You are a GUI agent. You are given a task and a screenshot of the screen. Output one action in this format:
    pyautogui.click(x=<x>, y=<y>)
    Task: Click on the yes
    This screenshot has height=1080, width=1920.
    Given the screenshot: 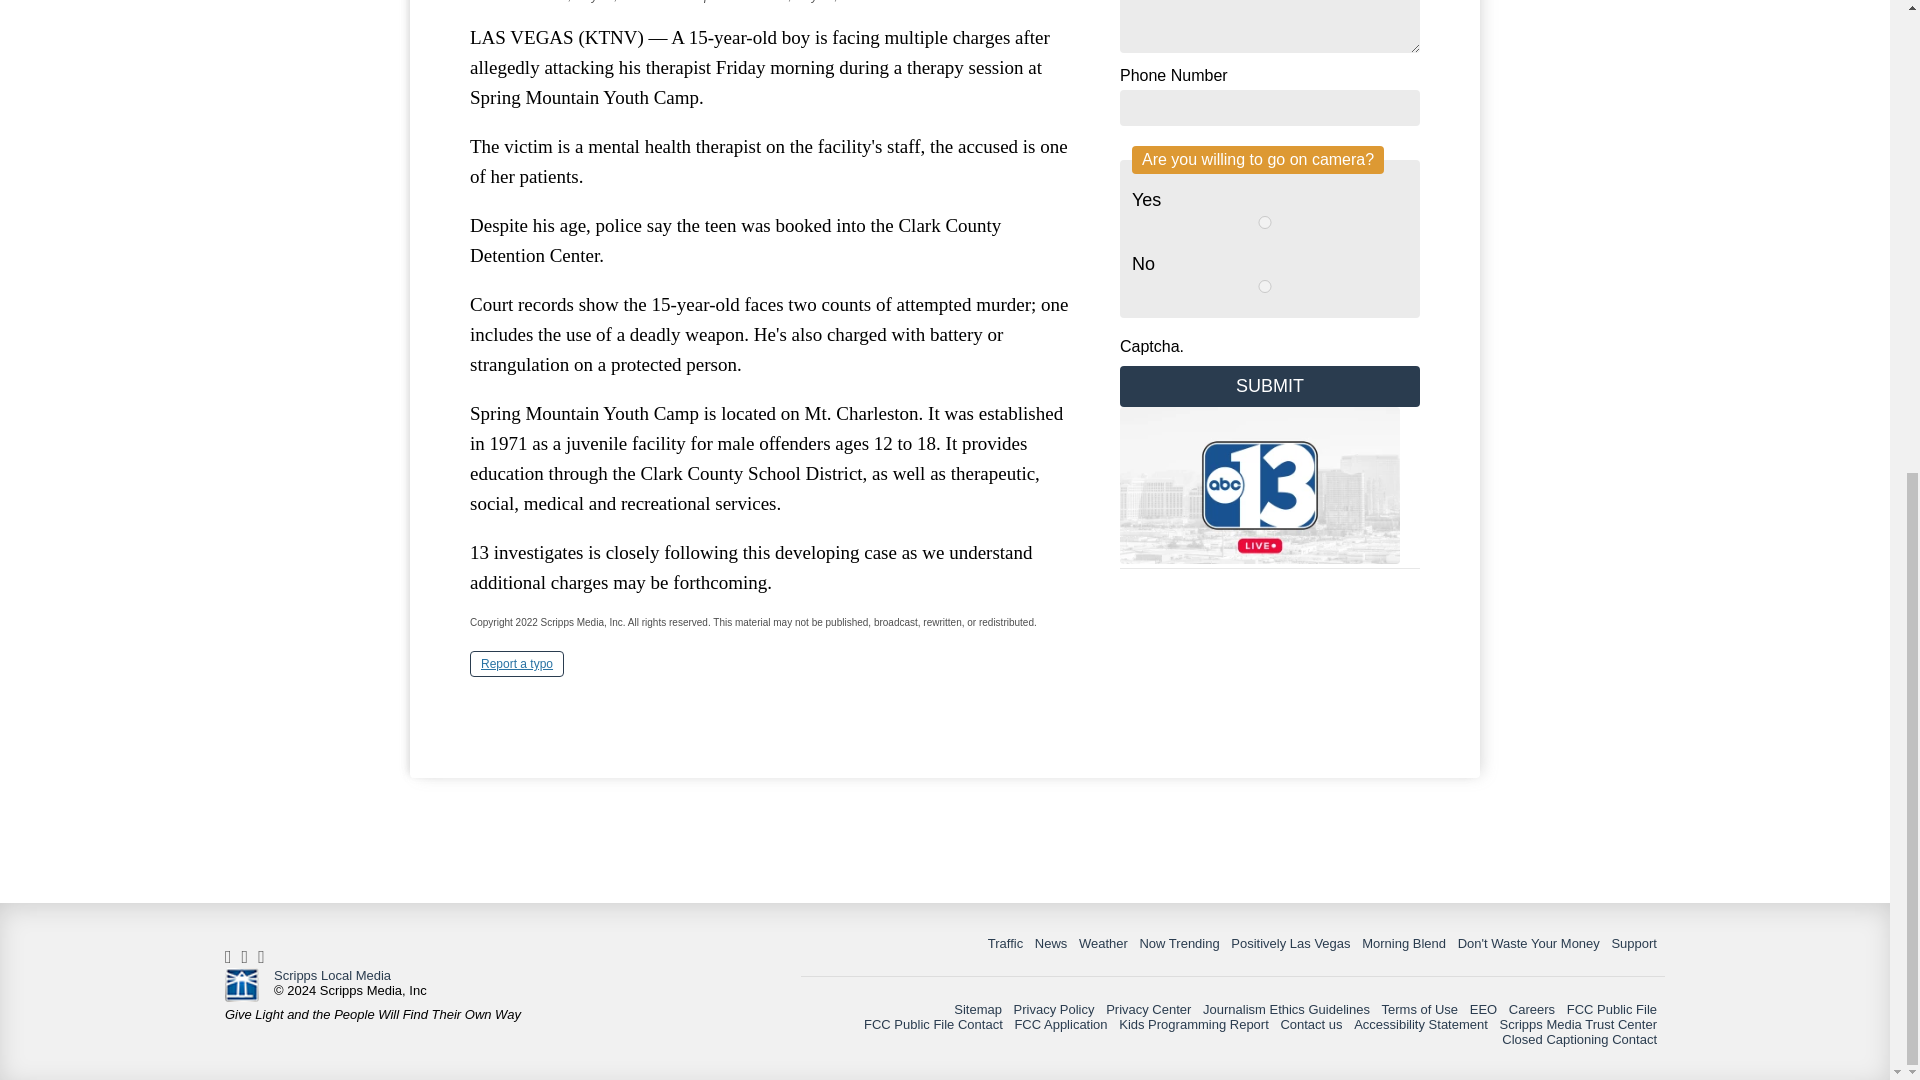 What is the action you would take?
    pyautogui.click(x=1264, y=222)
    